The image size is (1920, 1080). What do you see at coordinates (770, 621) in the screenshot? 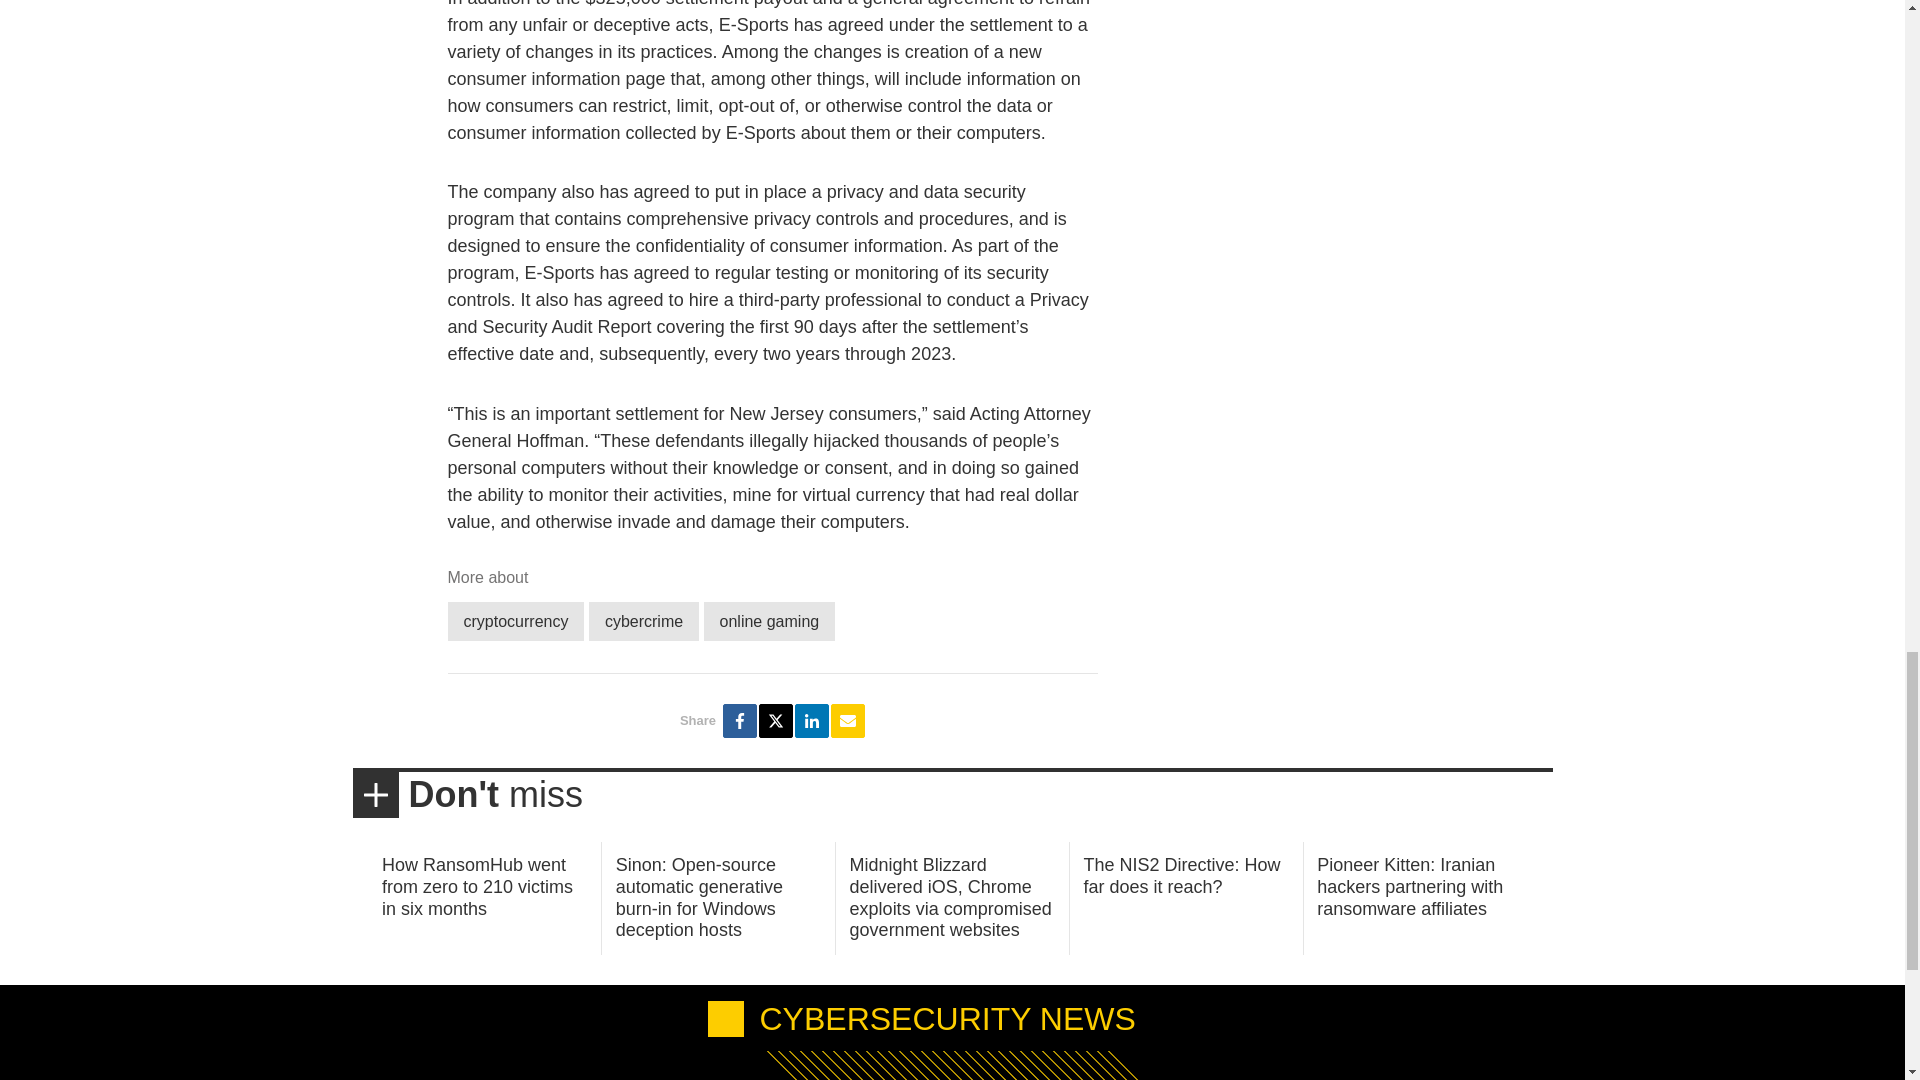
I see `online gaming` at bounding box center [770, 621].